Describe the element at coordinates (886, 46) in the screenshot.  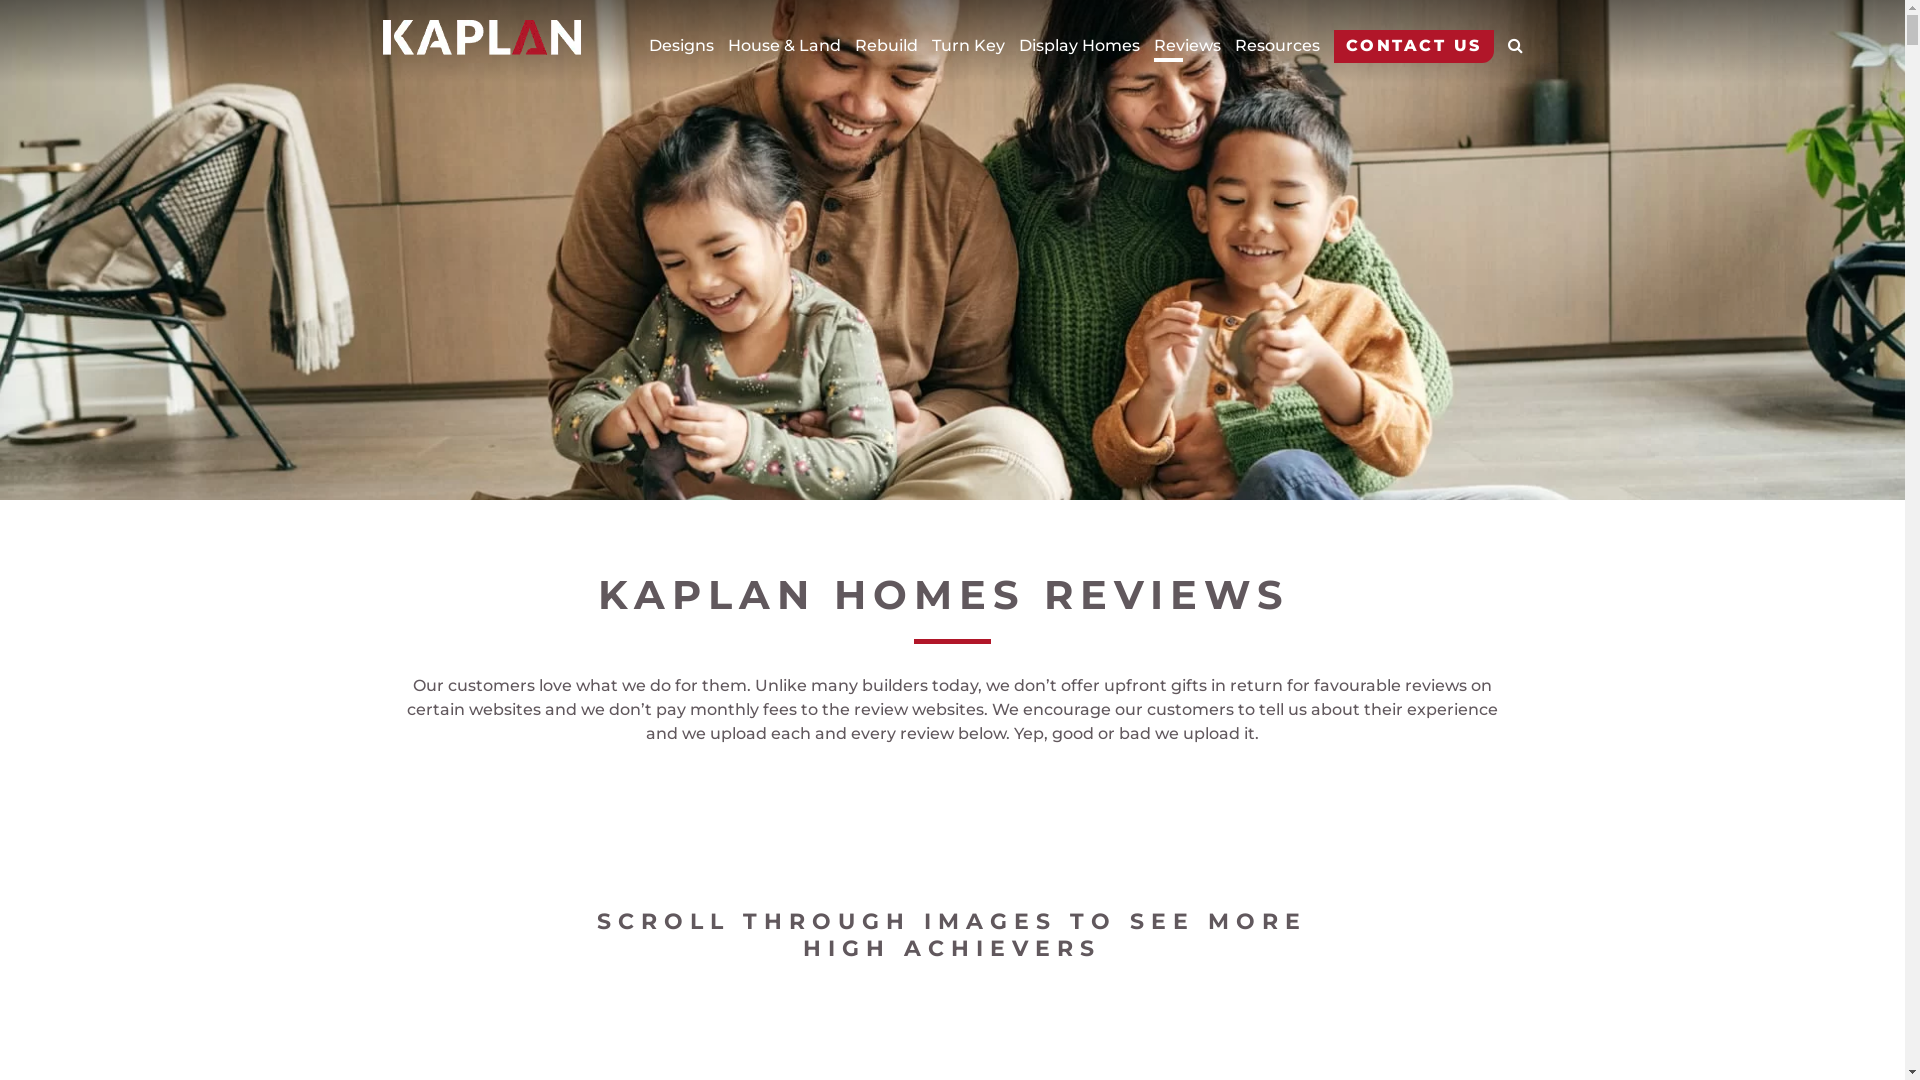
I see `Rebuild` at that location.